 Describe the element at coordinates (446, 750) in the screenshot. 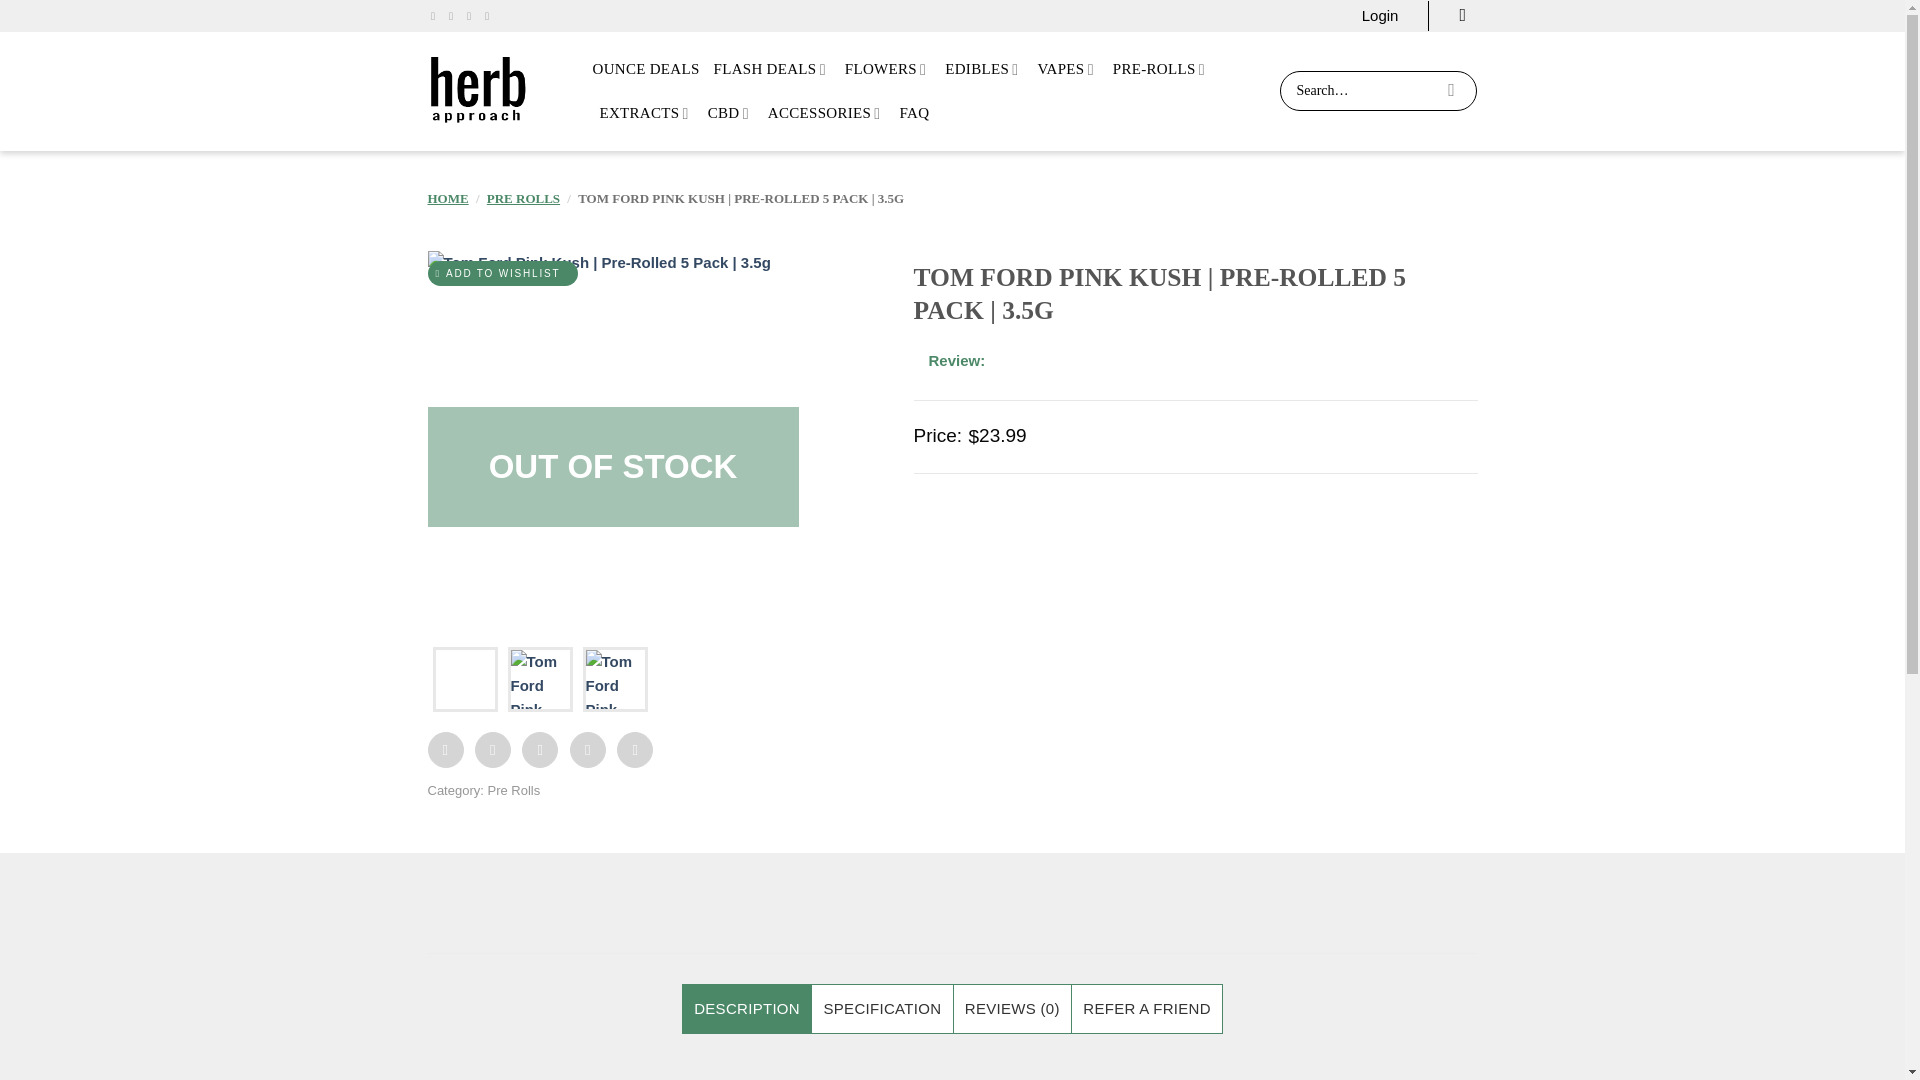

I see `Share on Facebook` at that location.